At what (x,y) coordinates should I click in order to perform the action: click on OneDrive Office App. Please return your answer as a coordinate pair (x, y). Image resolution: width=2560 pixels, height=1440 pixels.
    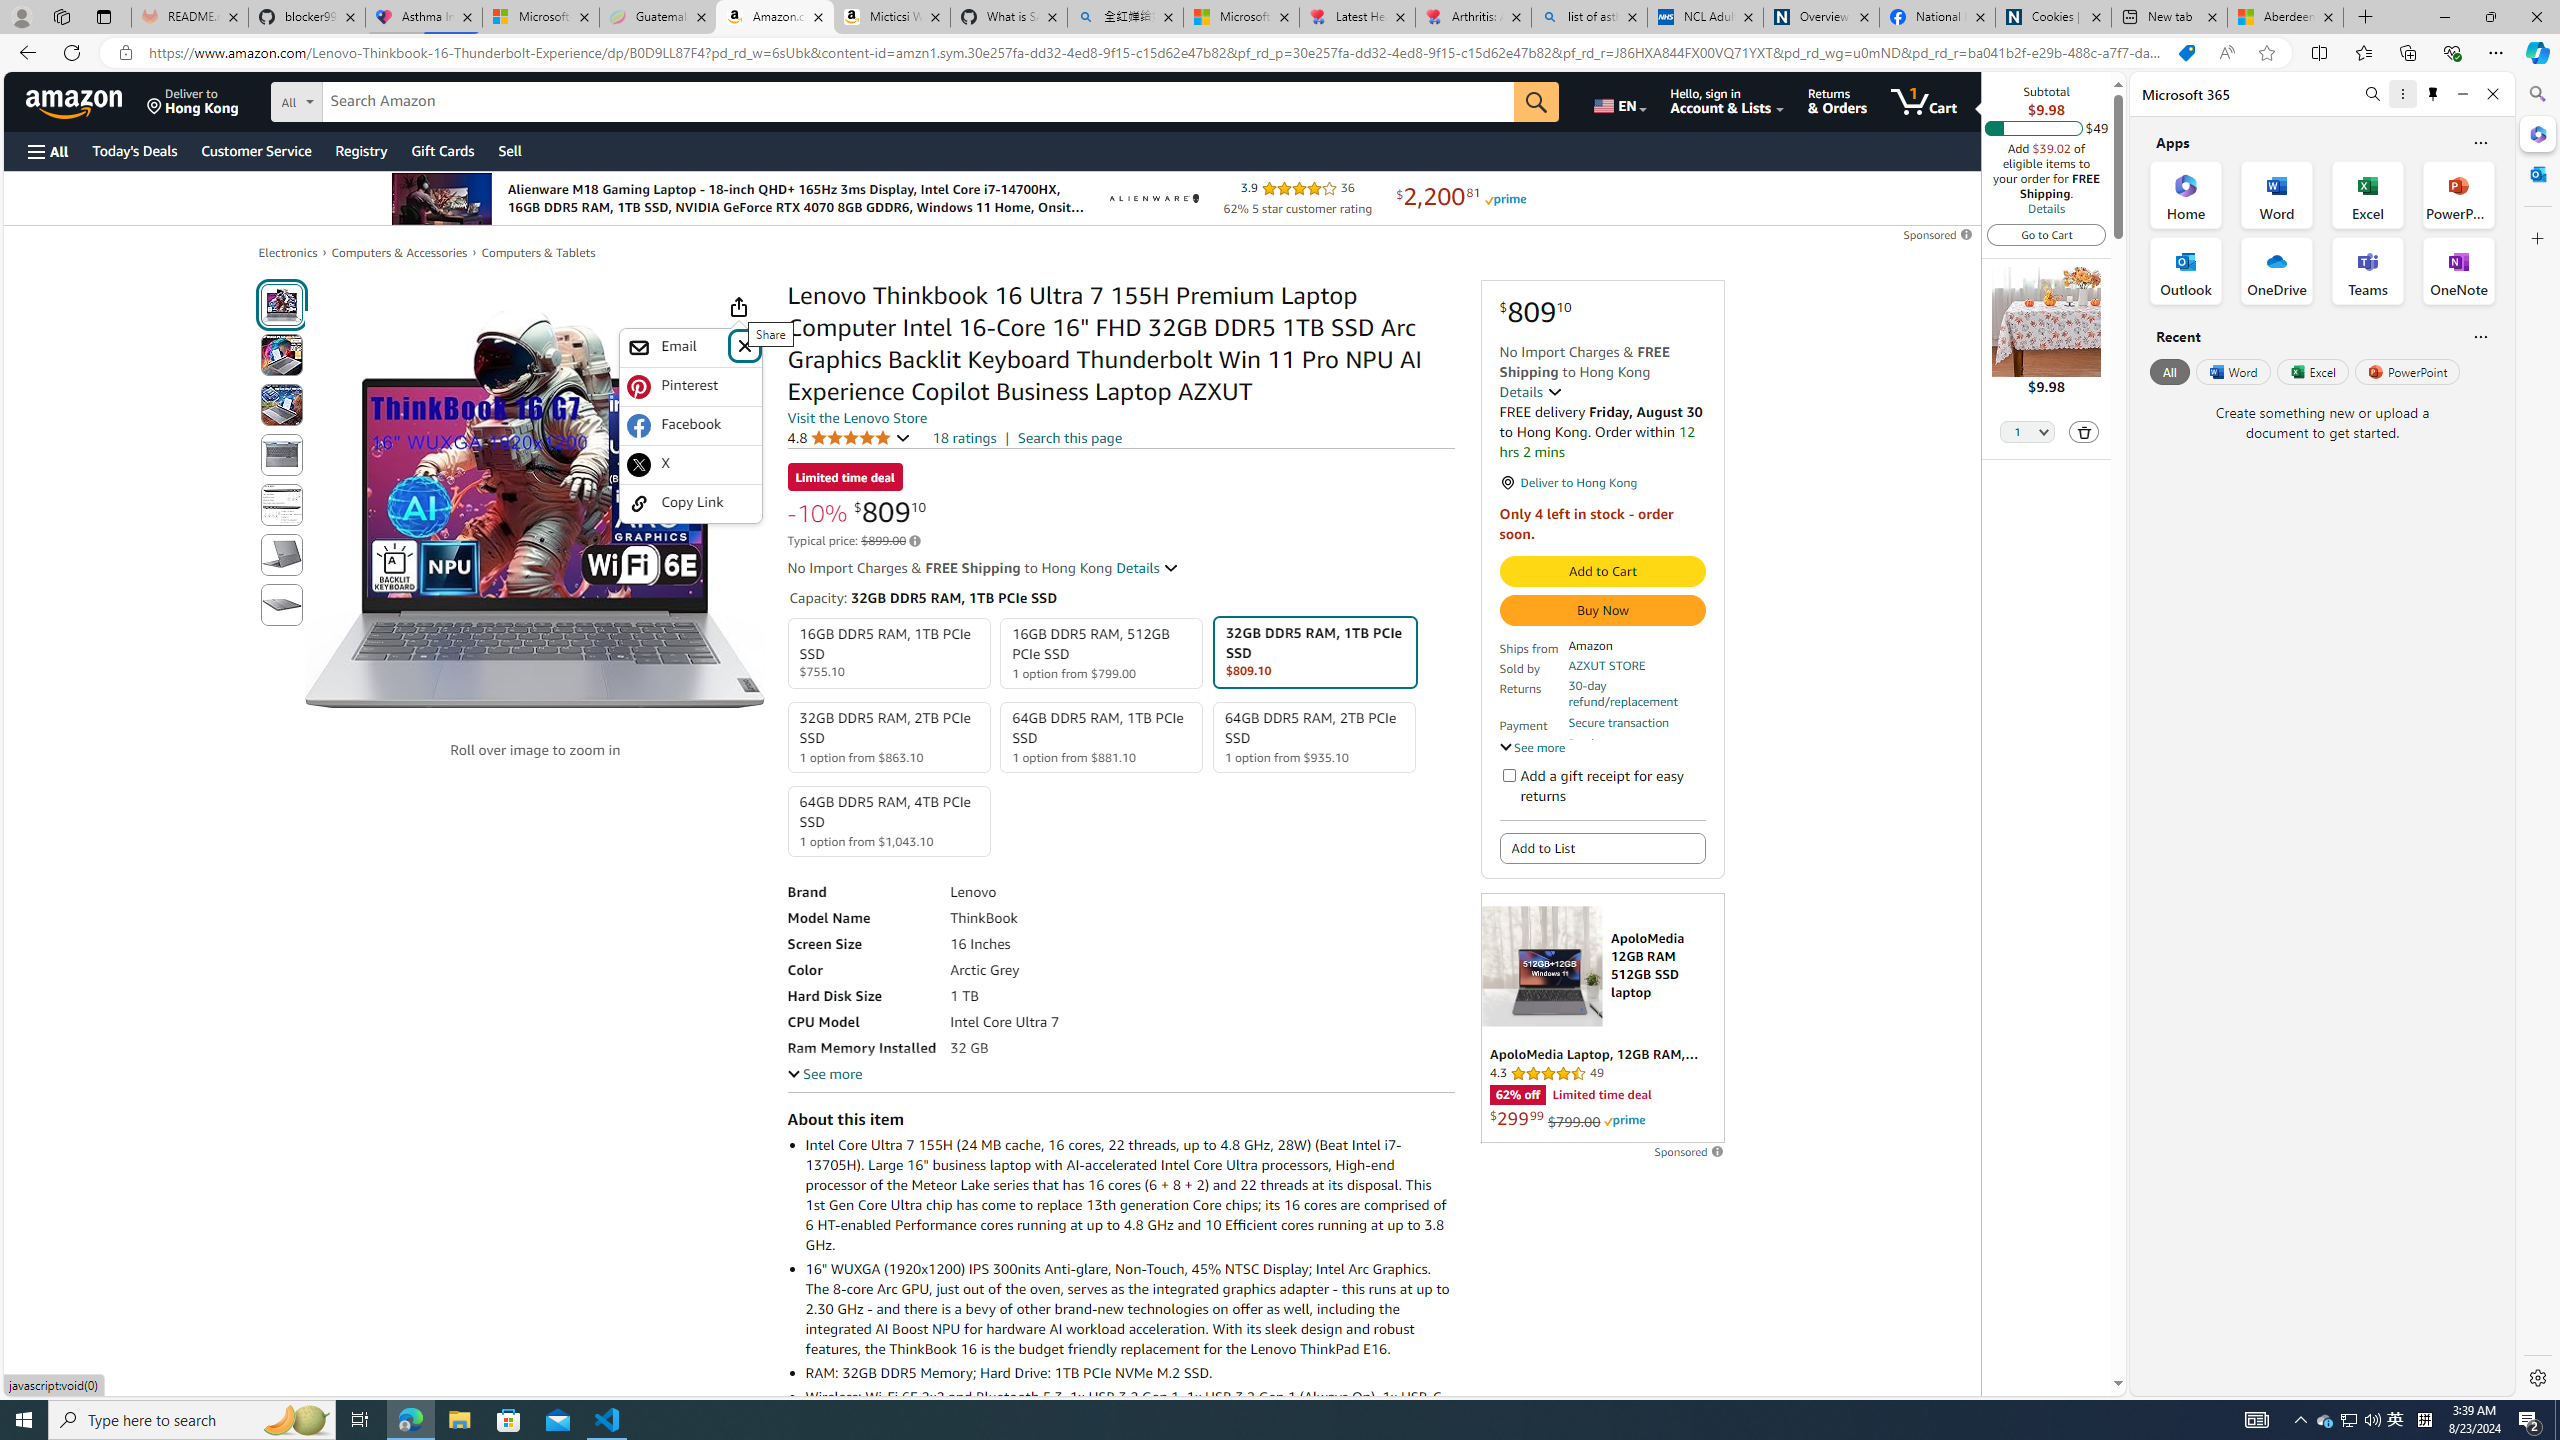
    Looking at the image, I should click on (2277, 271).